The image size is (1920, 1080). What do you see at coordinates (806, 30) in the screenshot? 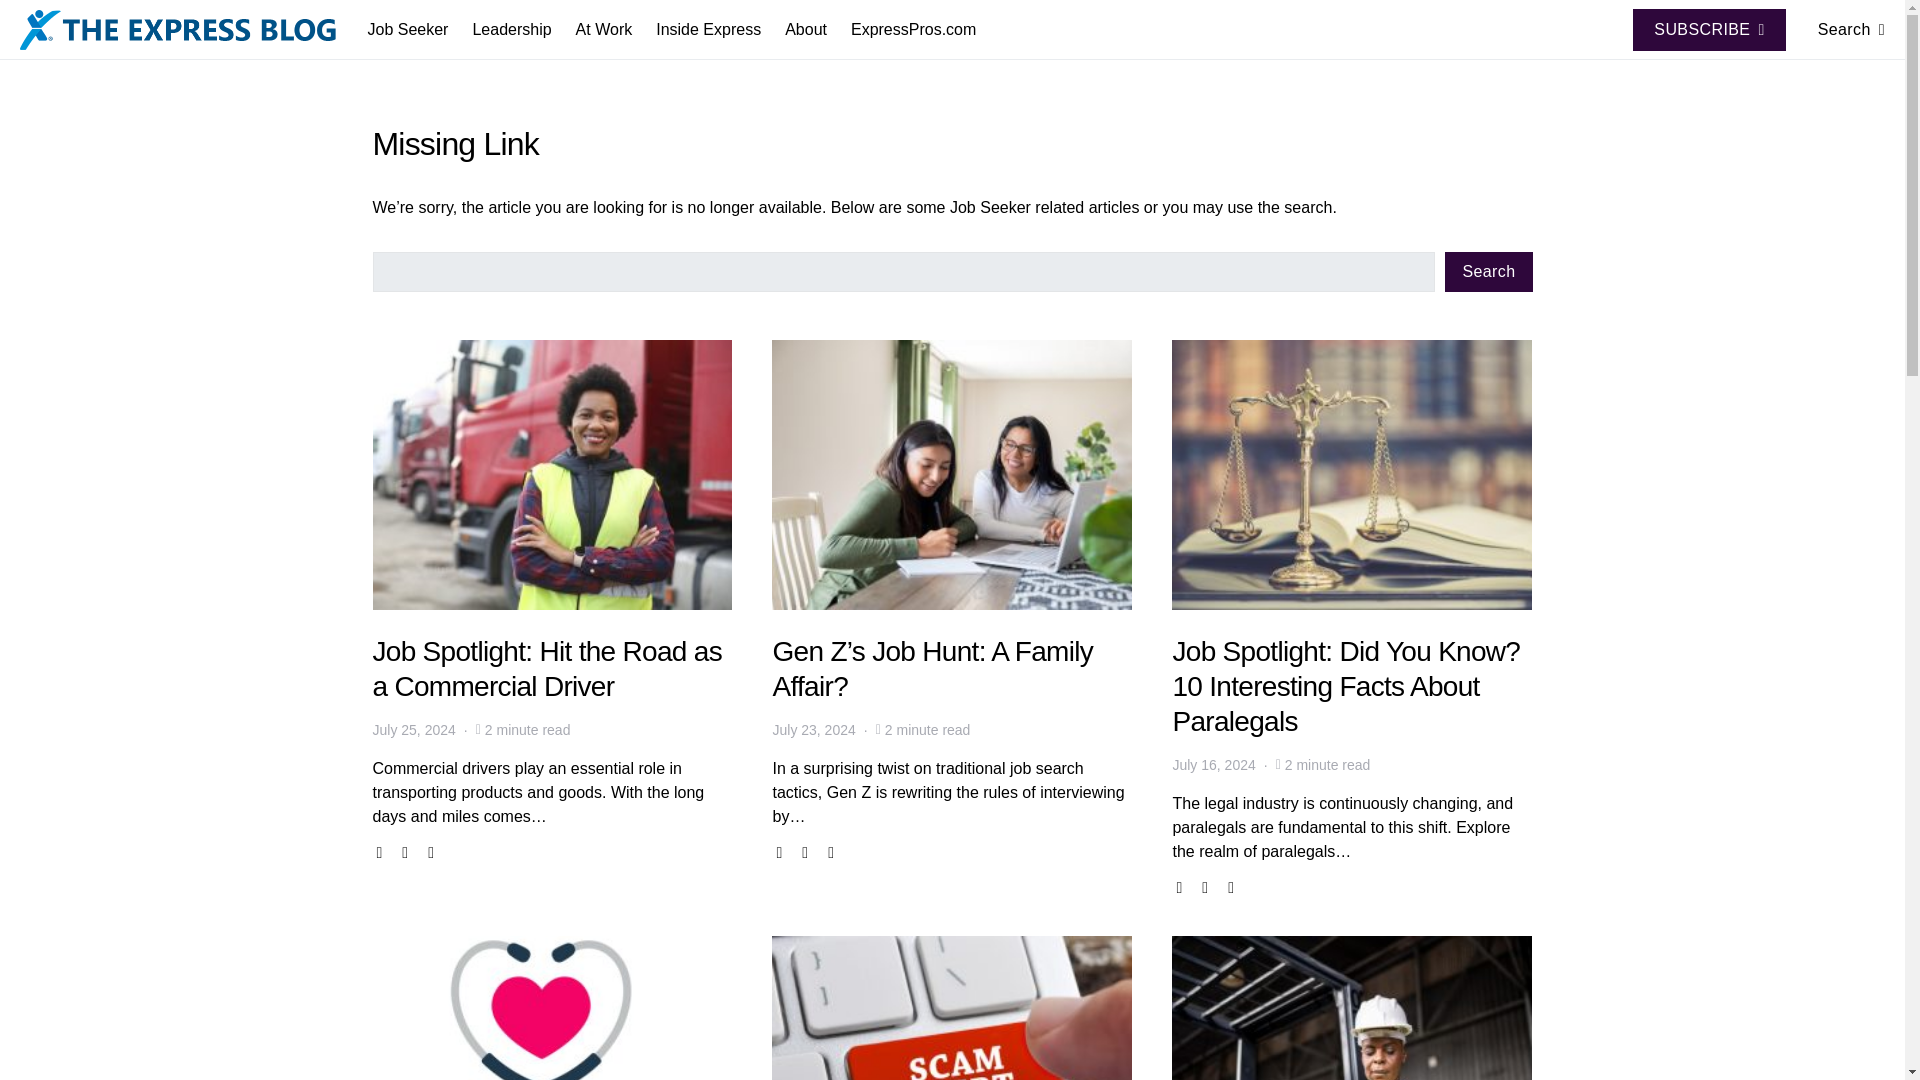
I see `About` at bounding box center [806, 30].